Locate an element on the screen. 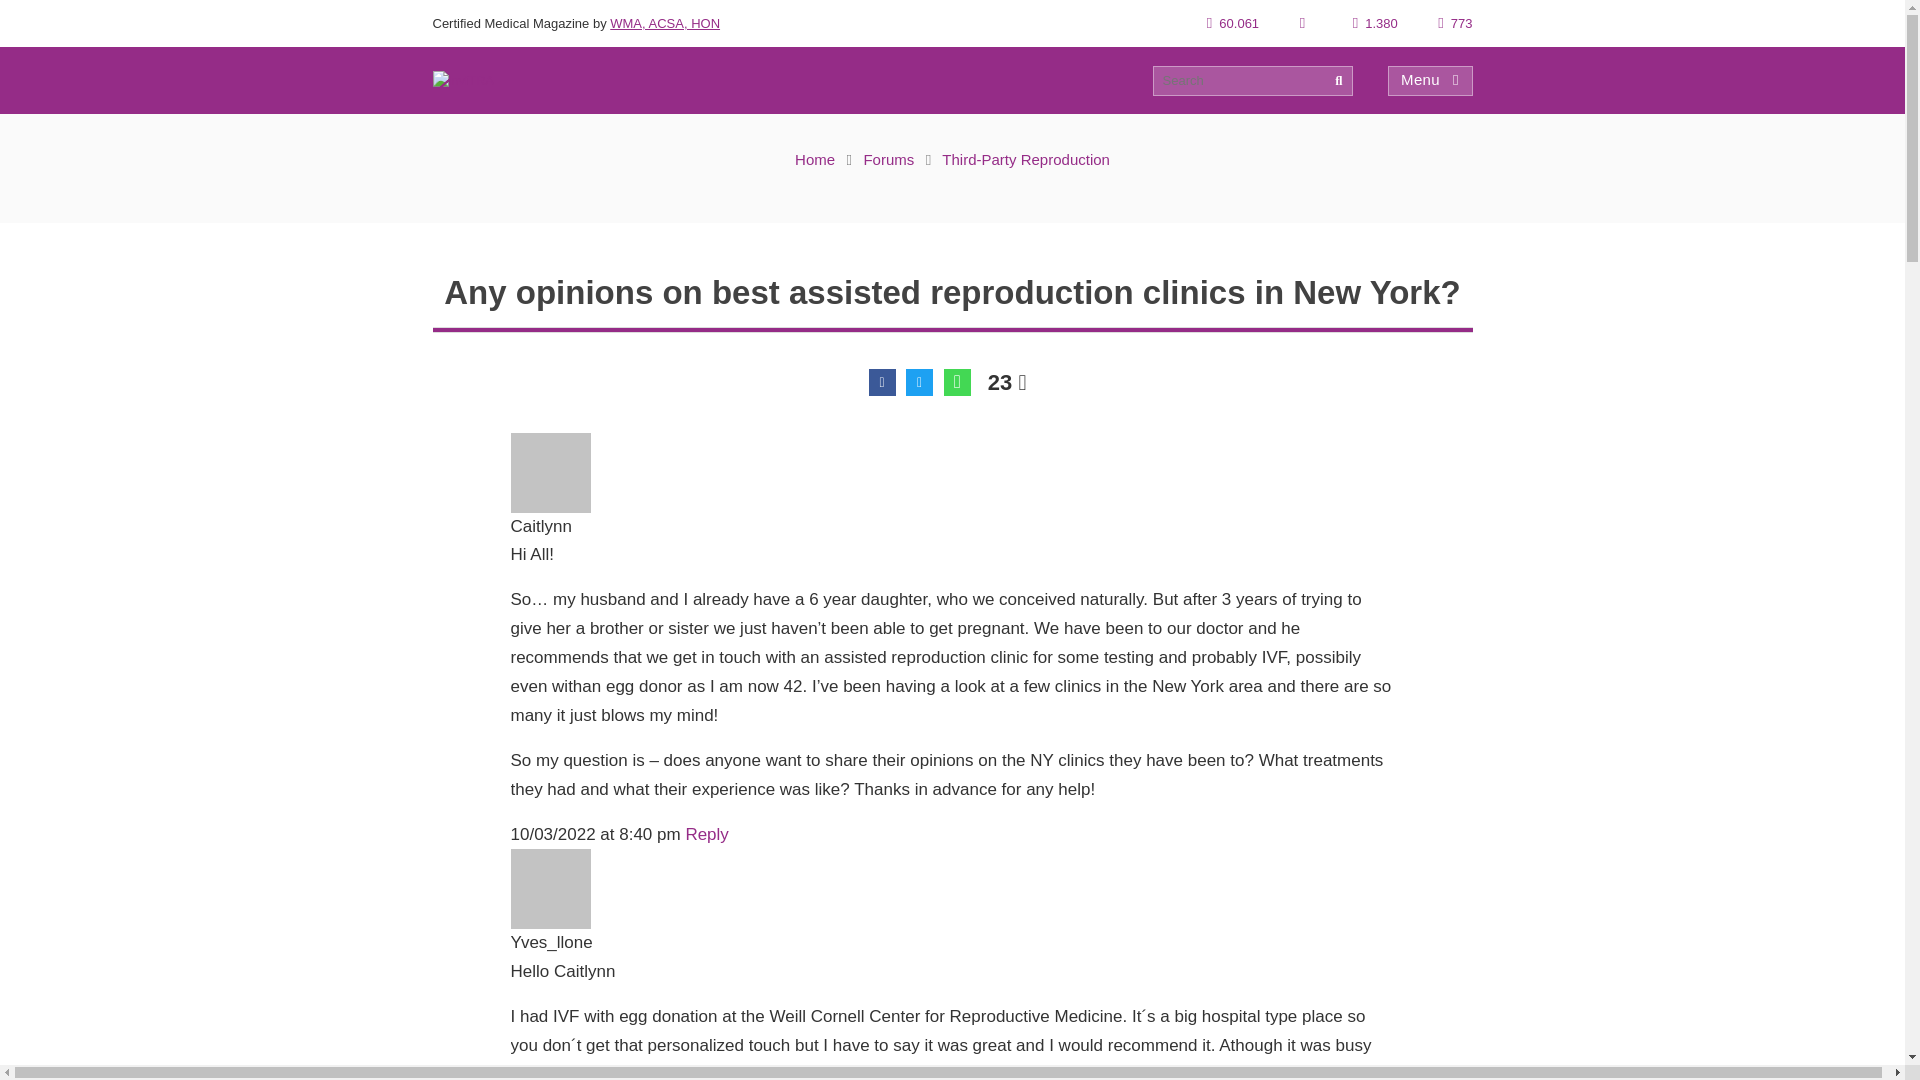  Menu is located at coordinates (1430, 80).